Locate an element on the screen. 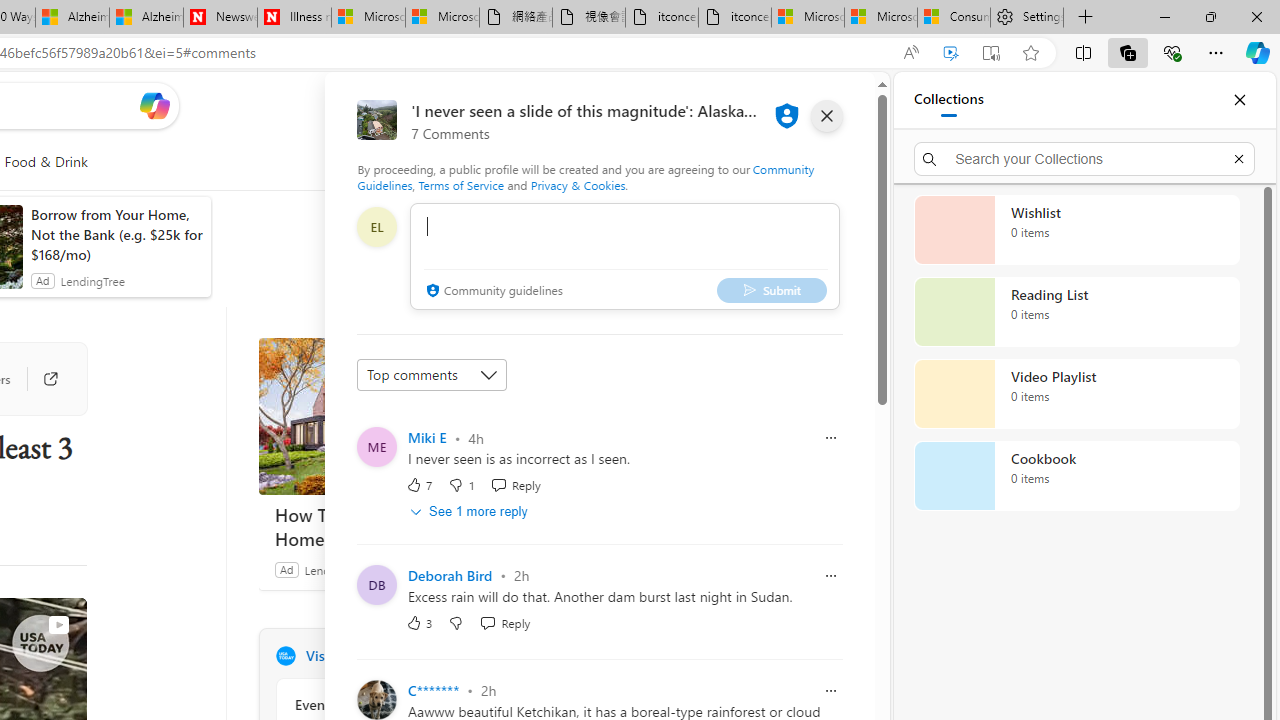 The image size is (1280, 720). 3 Like is located at coordinates (420, 622).